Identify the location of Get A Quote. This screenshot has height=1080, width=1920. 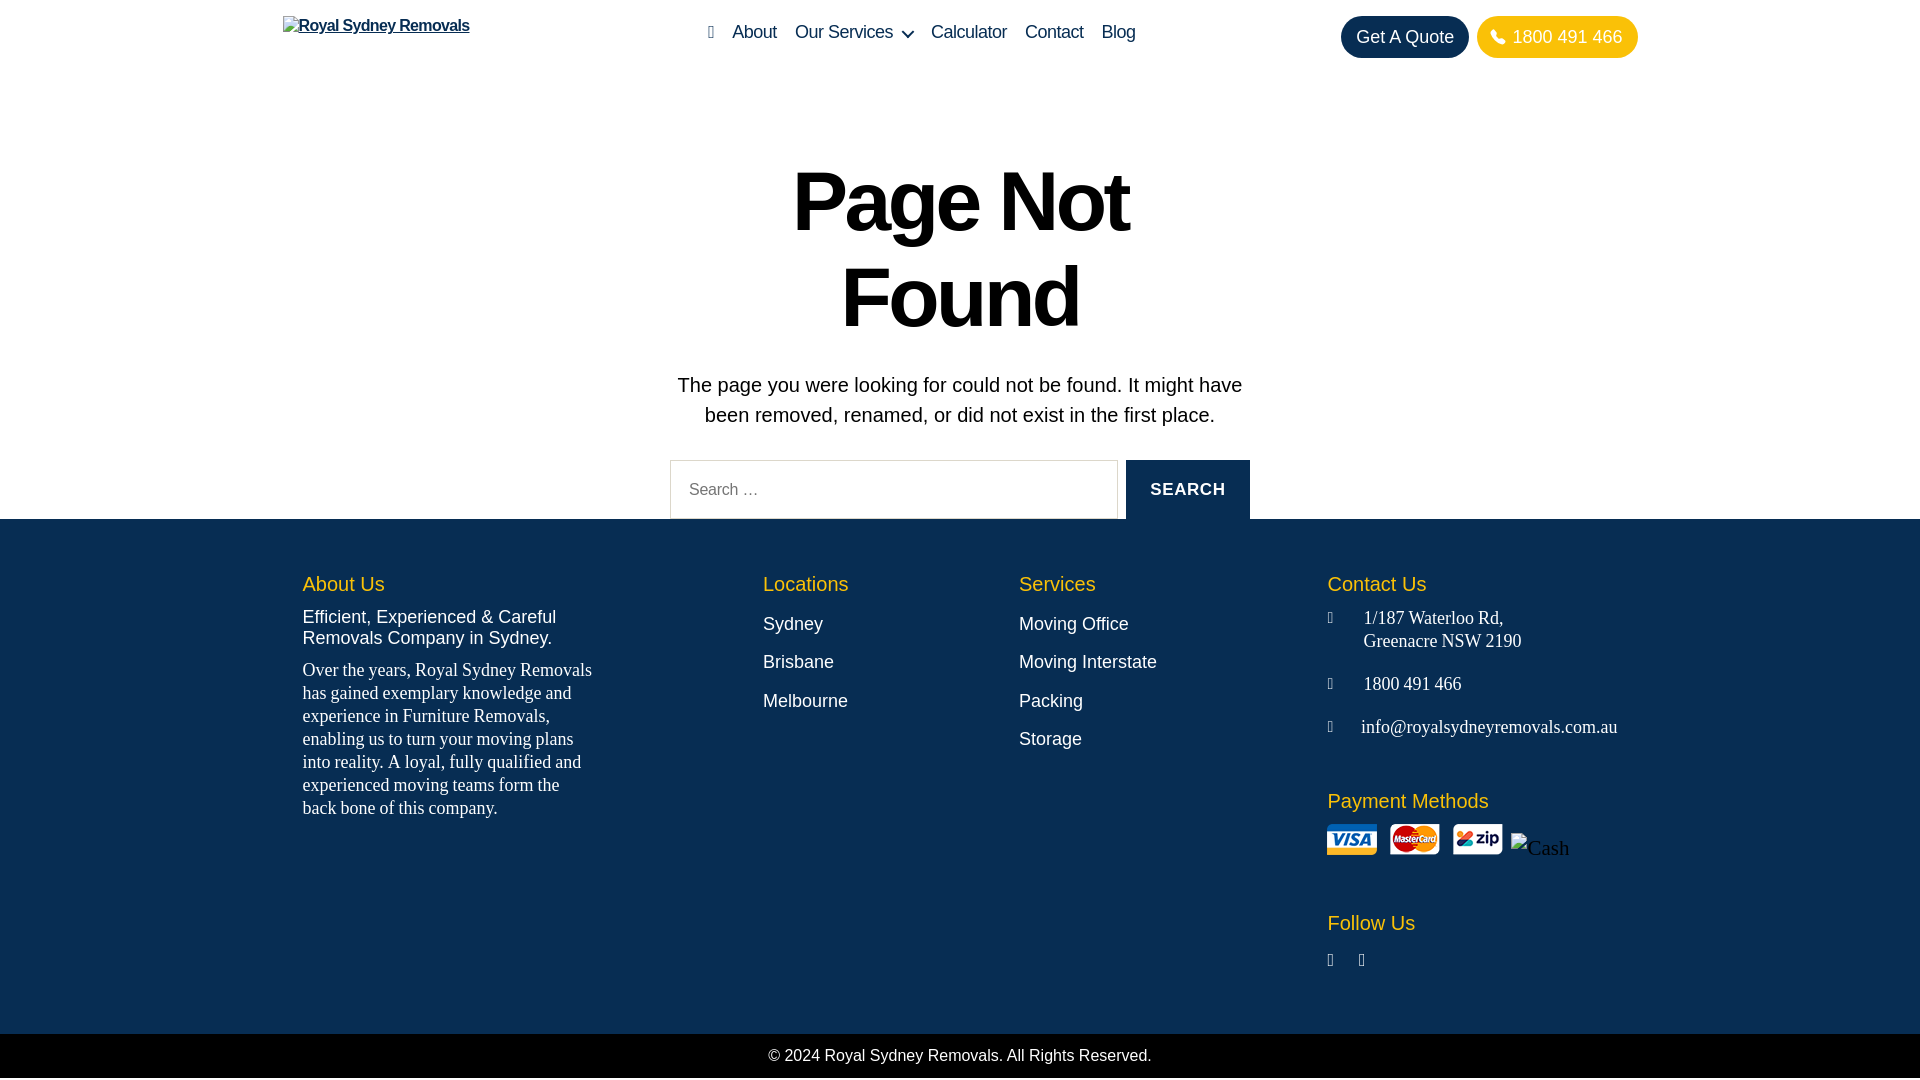
(1404, 37).